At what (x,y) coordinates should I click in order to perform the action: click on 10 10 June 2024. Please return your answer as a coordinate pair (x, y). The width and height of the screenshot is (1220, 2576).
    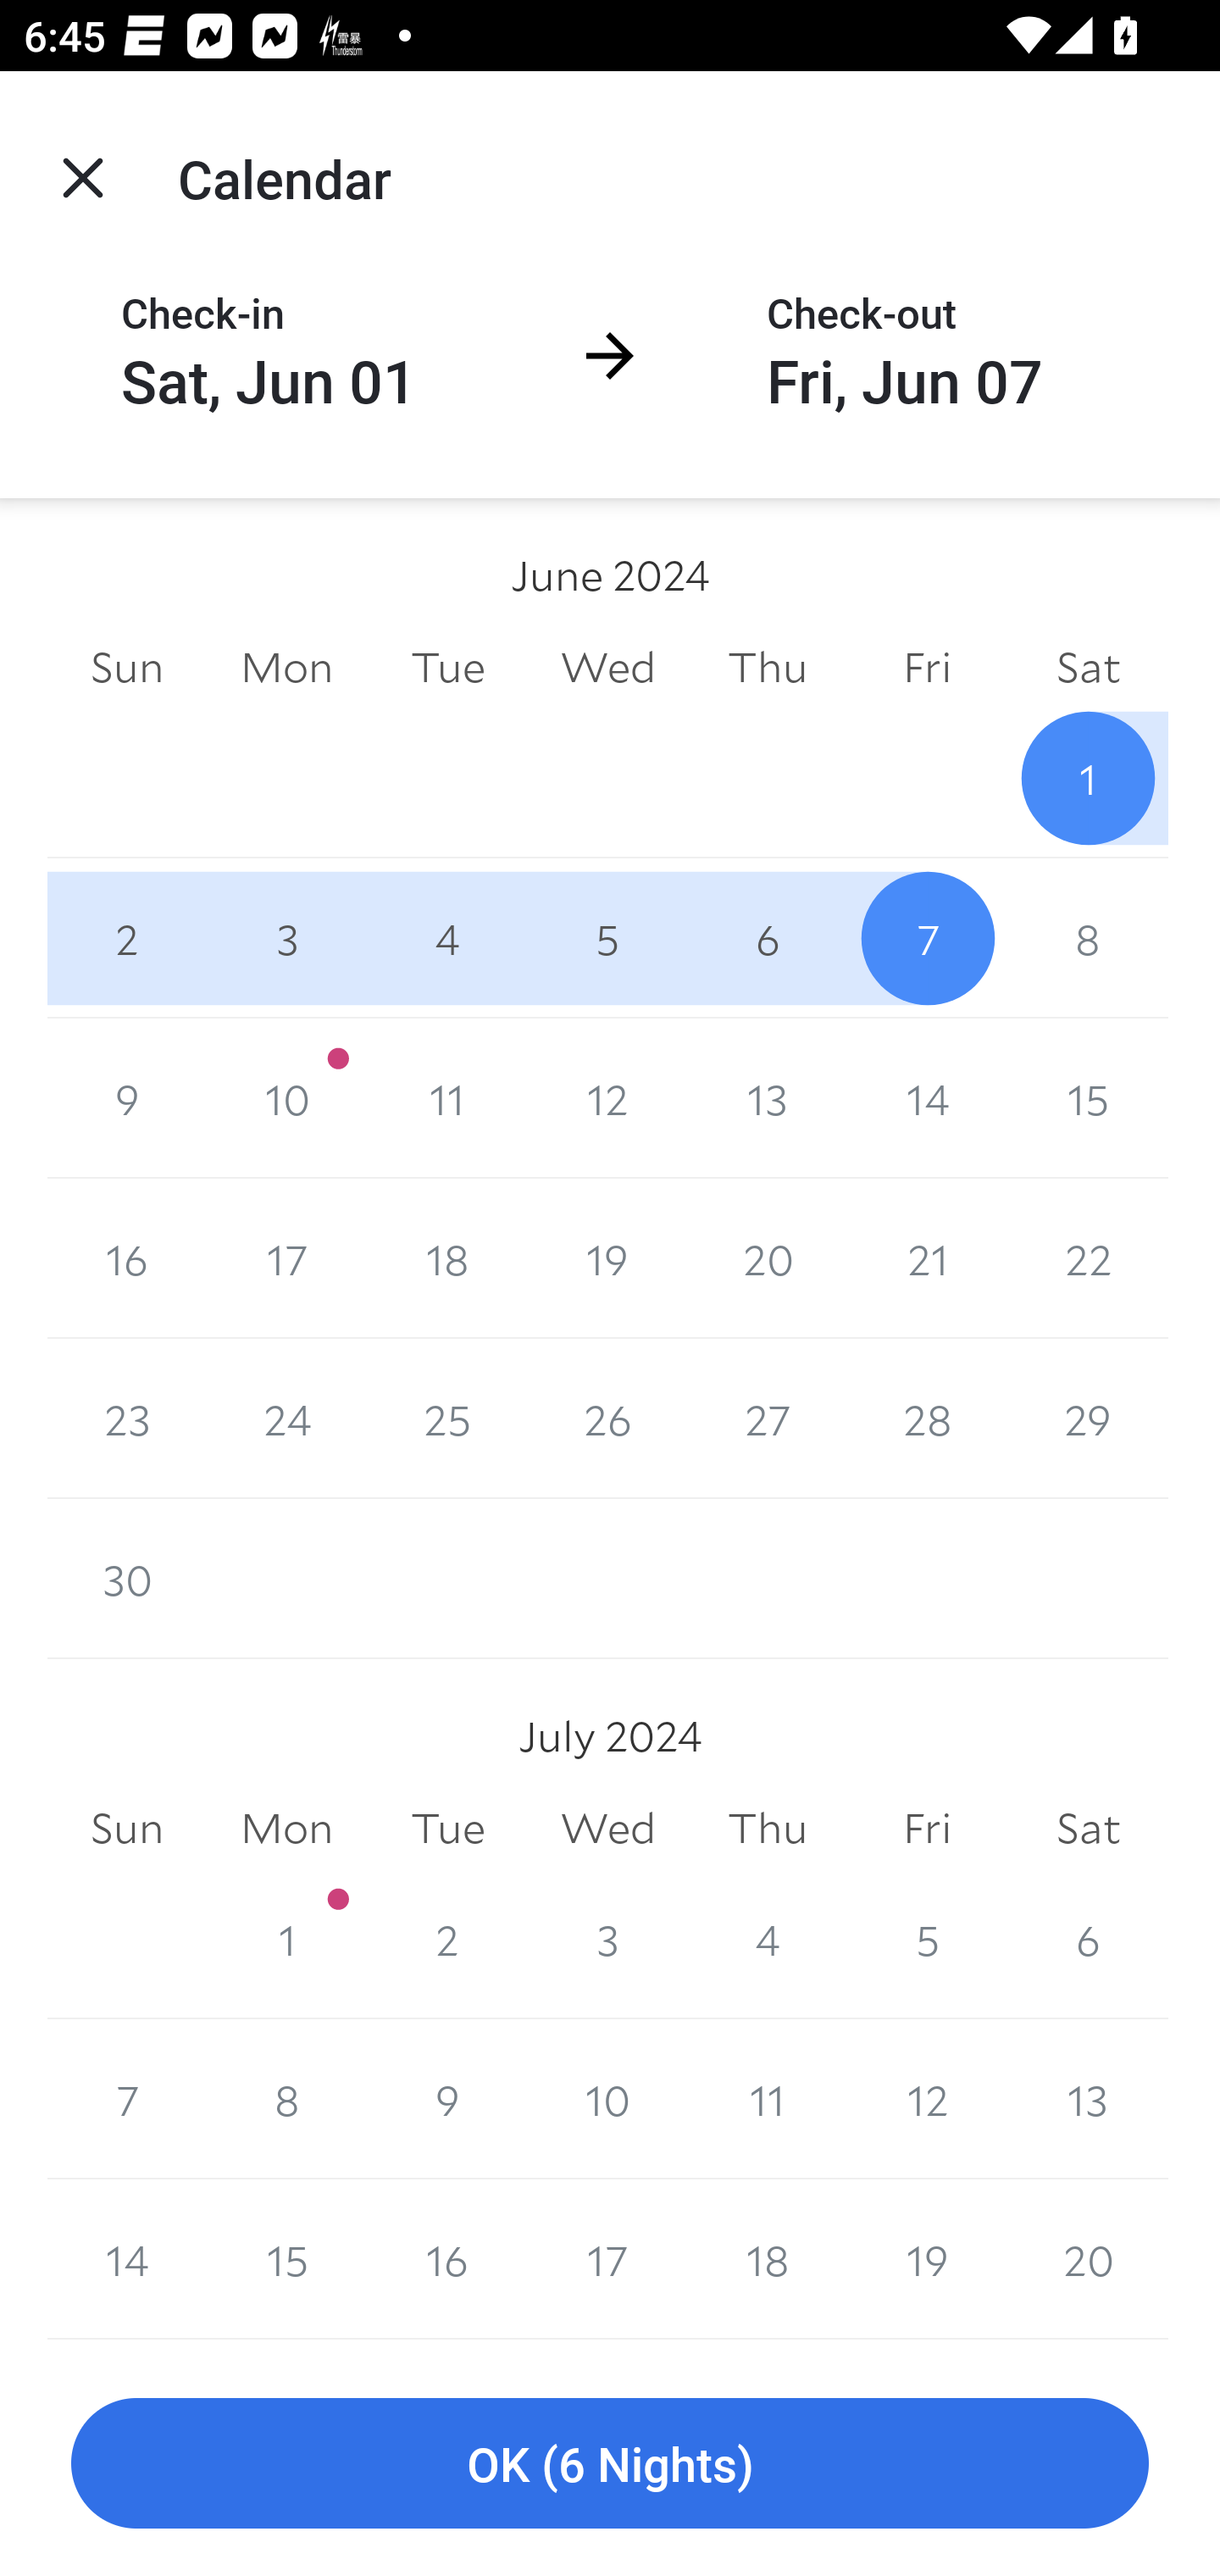
    Looking at the image, I should click on (286, 1098).